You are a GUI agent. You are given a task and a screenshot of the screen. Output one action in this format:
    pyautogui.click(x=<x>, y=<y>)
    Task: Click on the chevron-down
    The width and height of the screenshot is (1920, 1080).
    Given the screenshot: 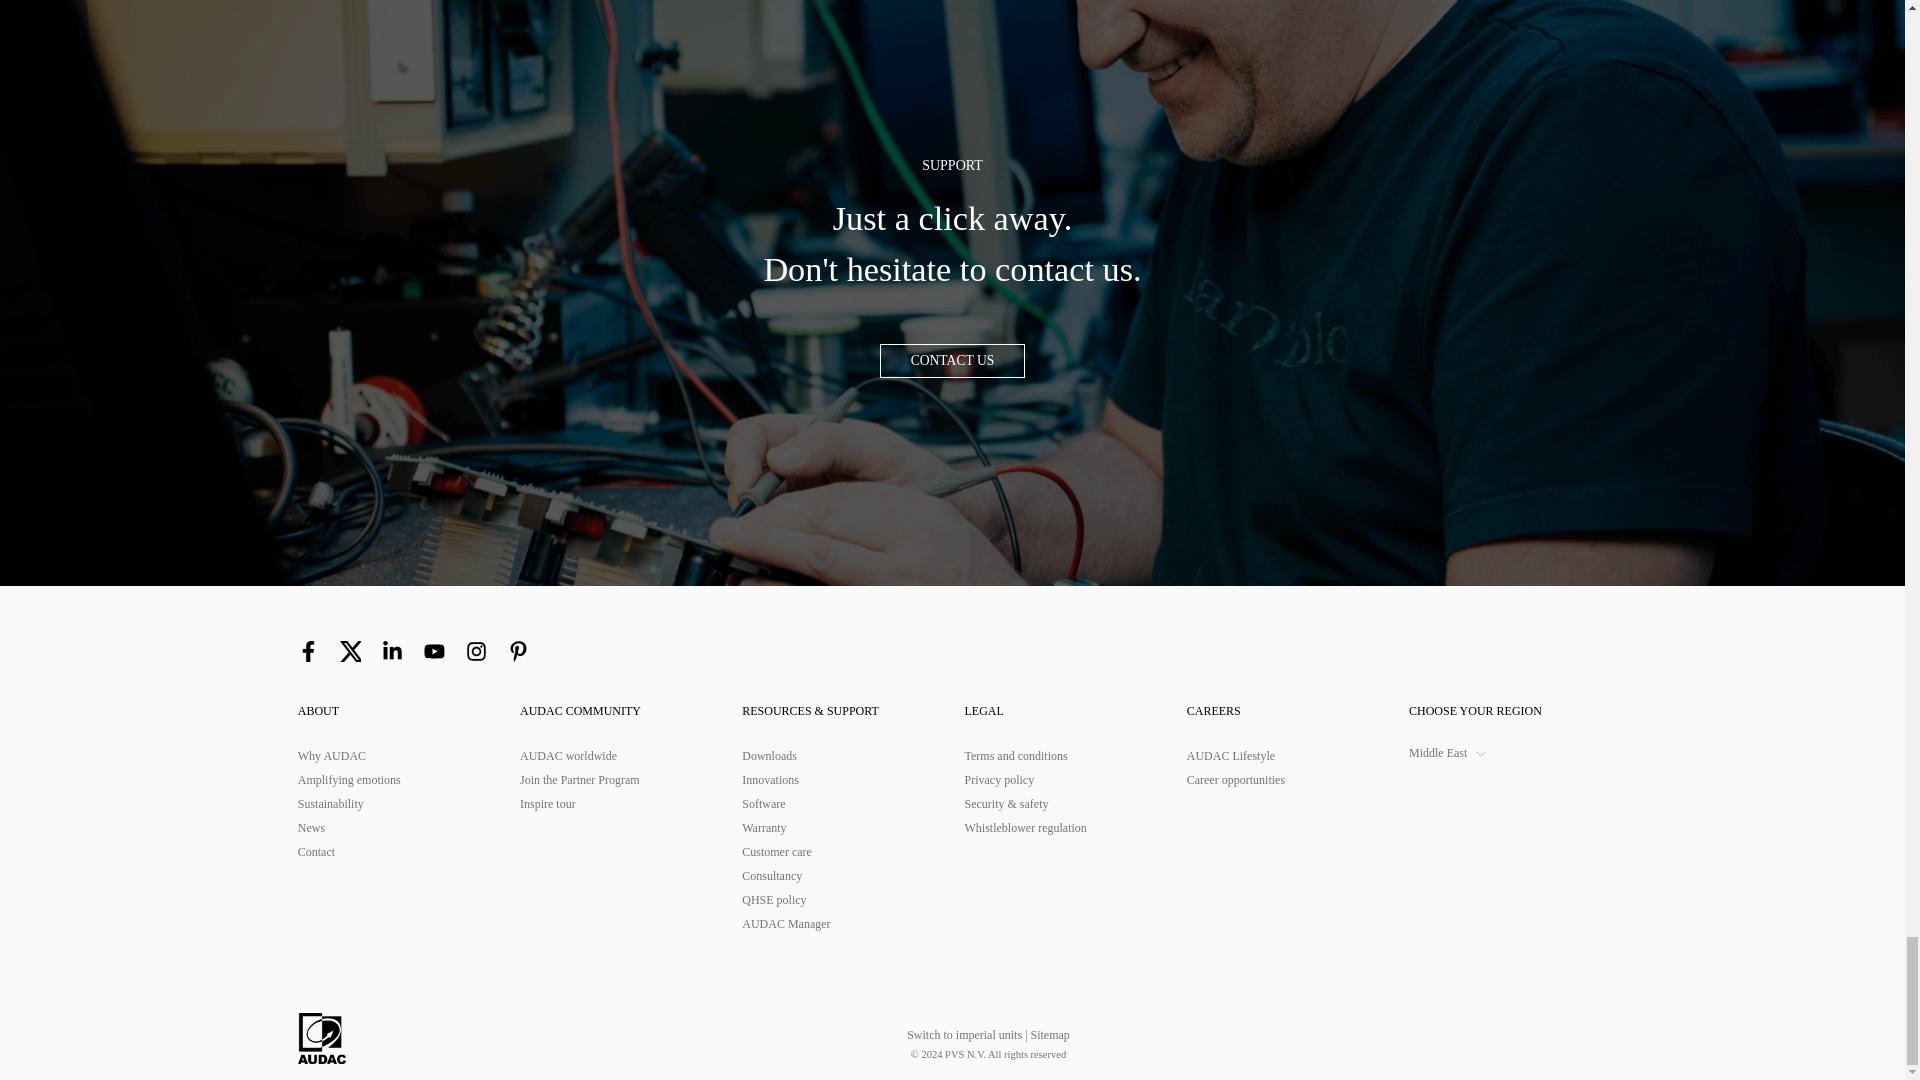 What is the action you would take?
    pyautogui.click(x=1480, y=754)
    